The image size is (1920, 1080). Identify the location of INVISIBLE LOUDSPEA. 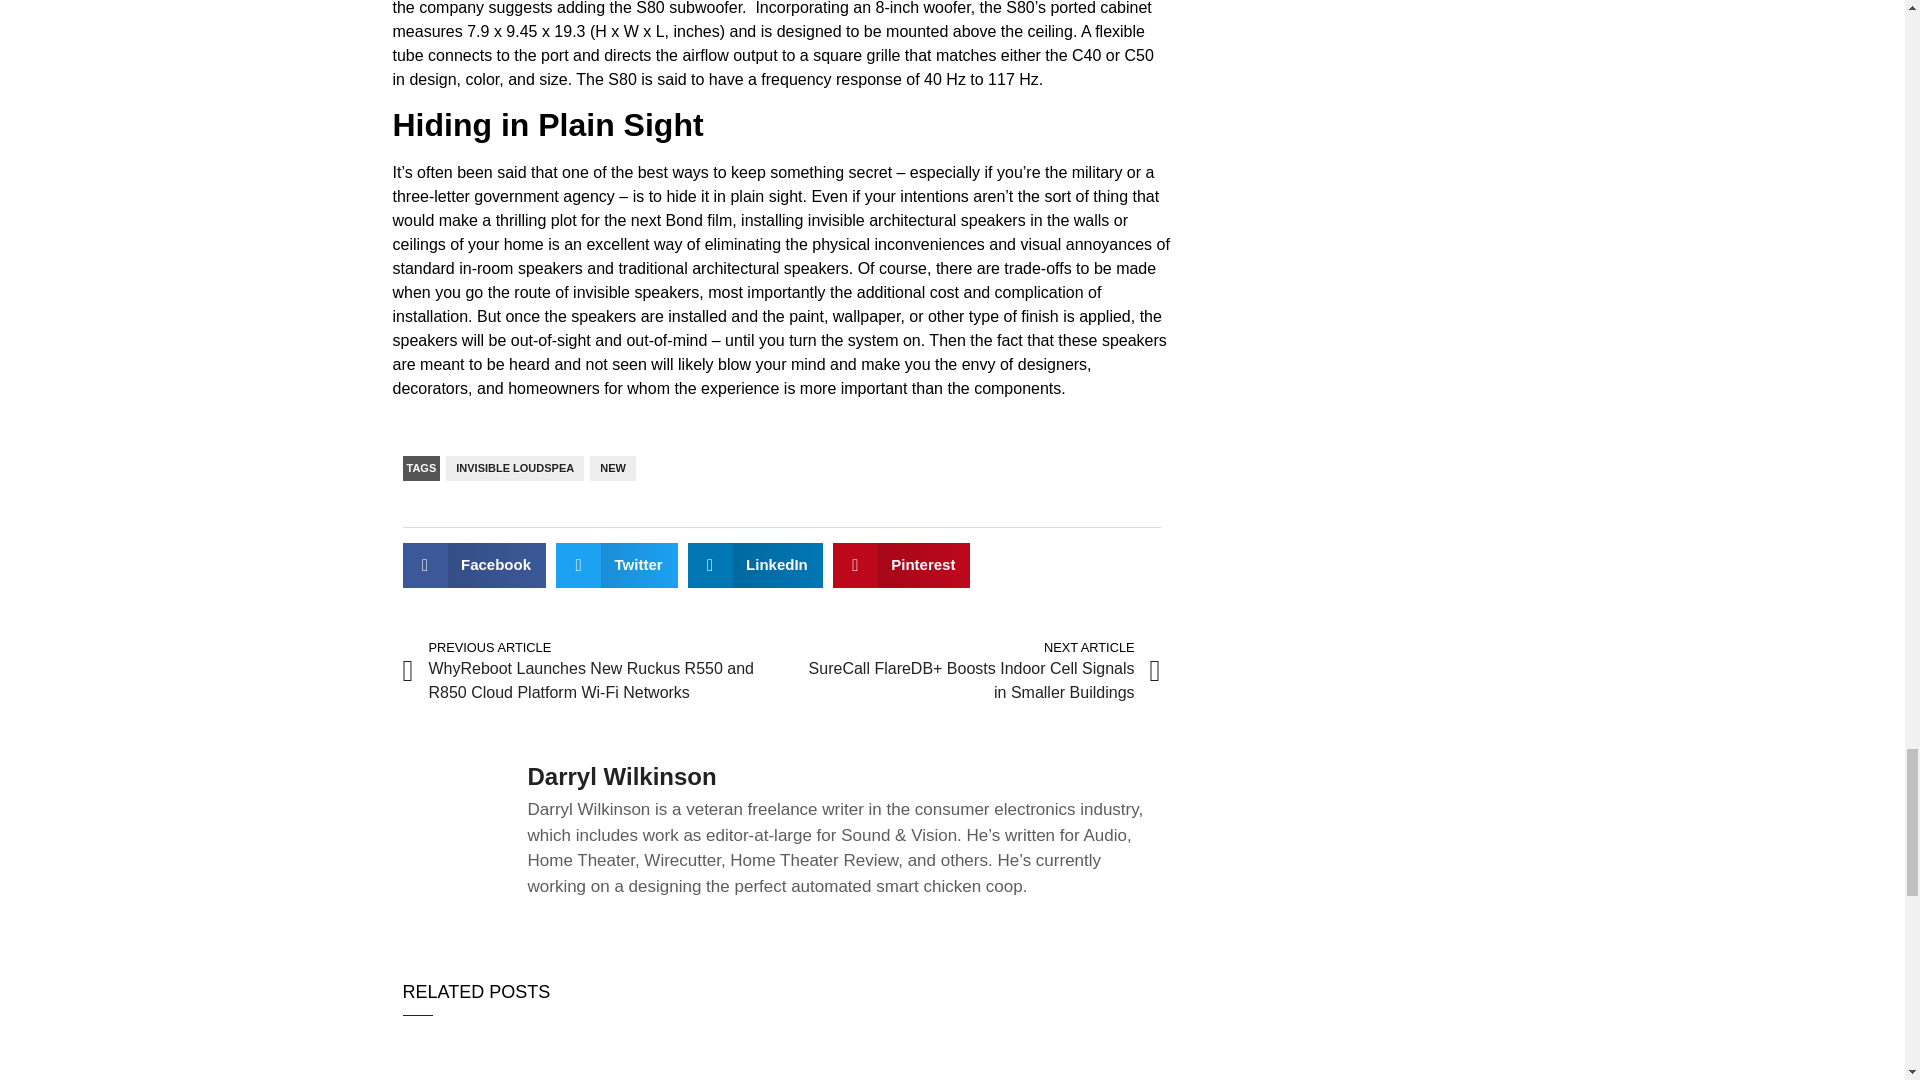
(514, 468).